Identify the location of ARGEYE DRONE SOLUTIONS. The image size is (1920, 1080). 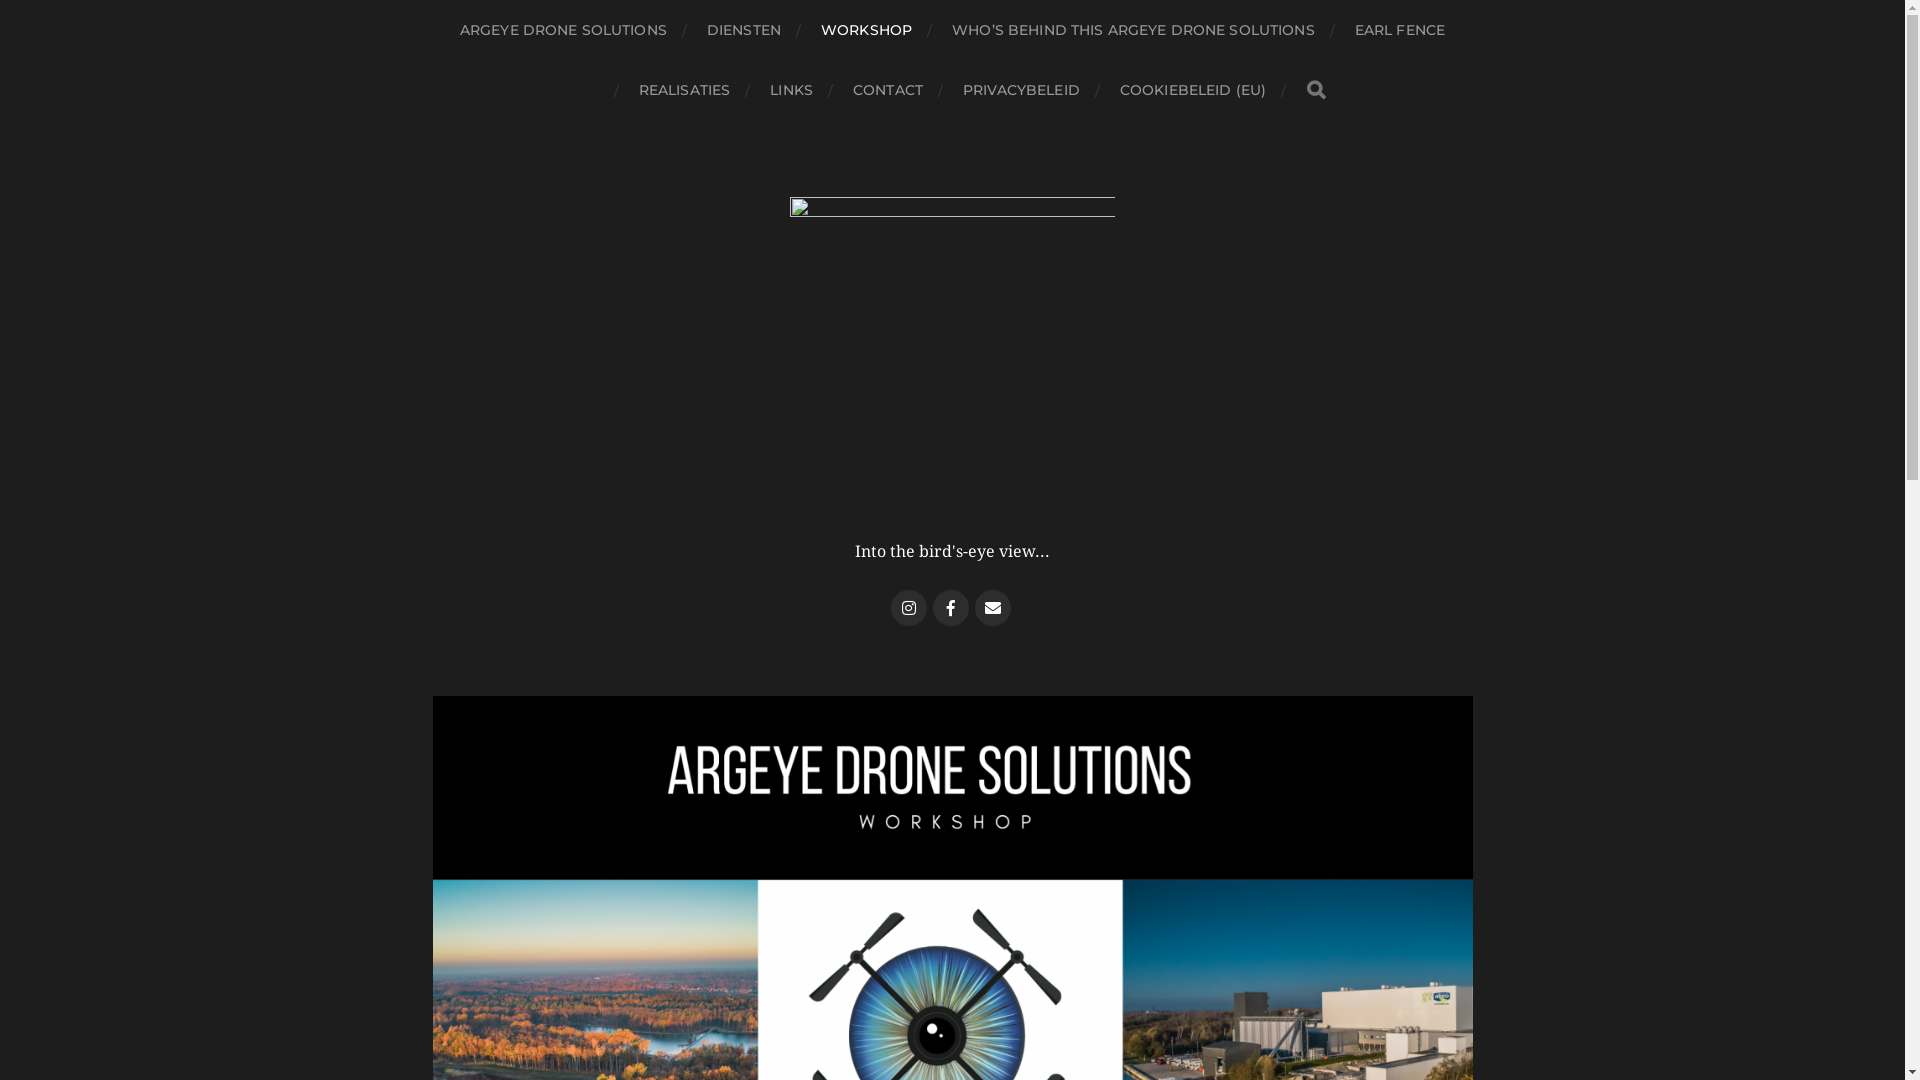
(564, 30).